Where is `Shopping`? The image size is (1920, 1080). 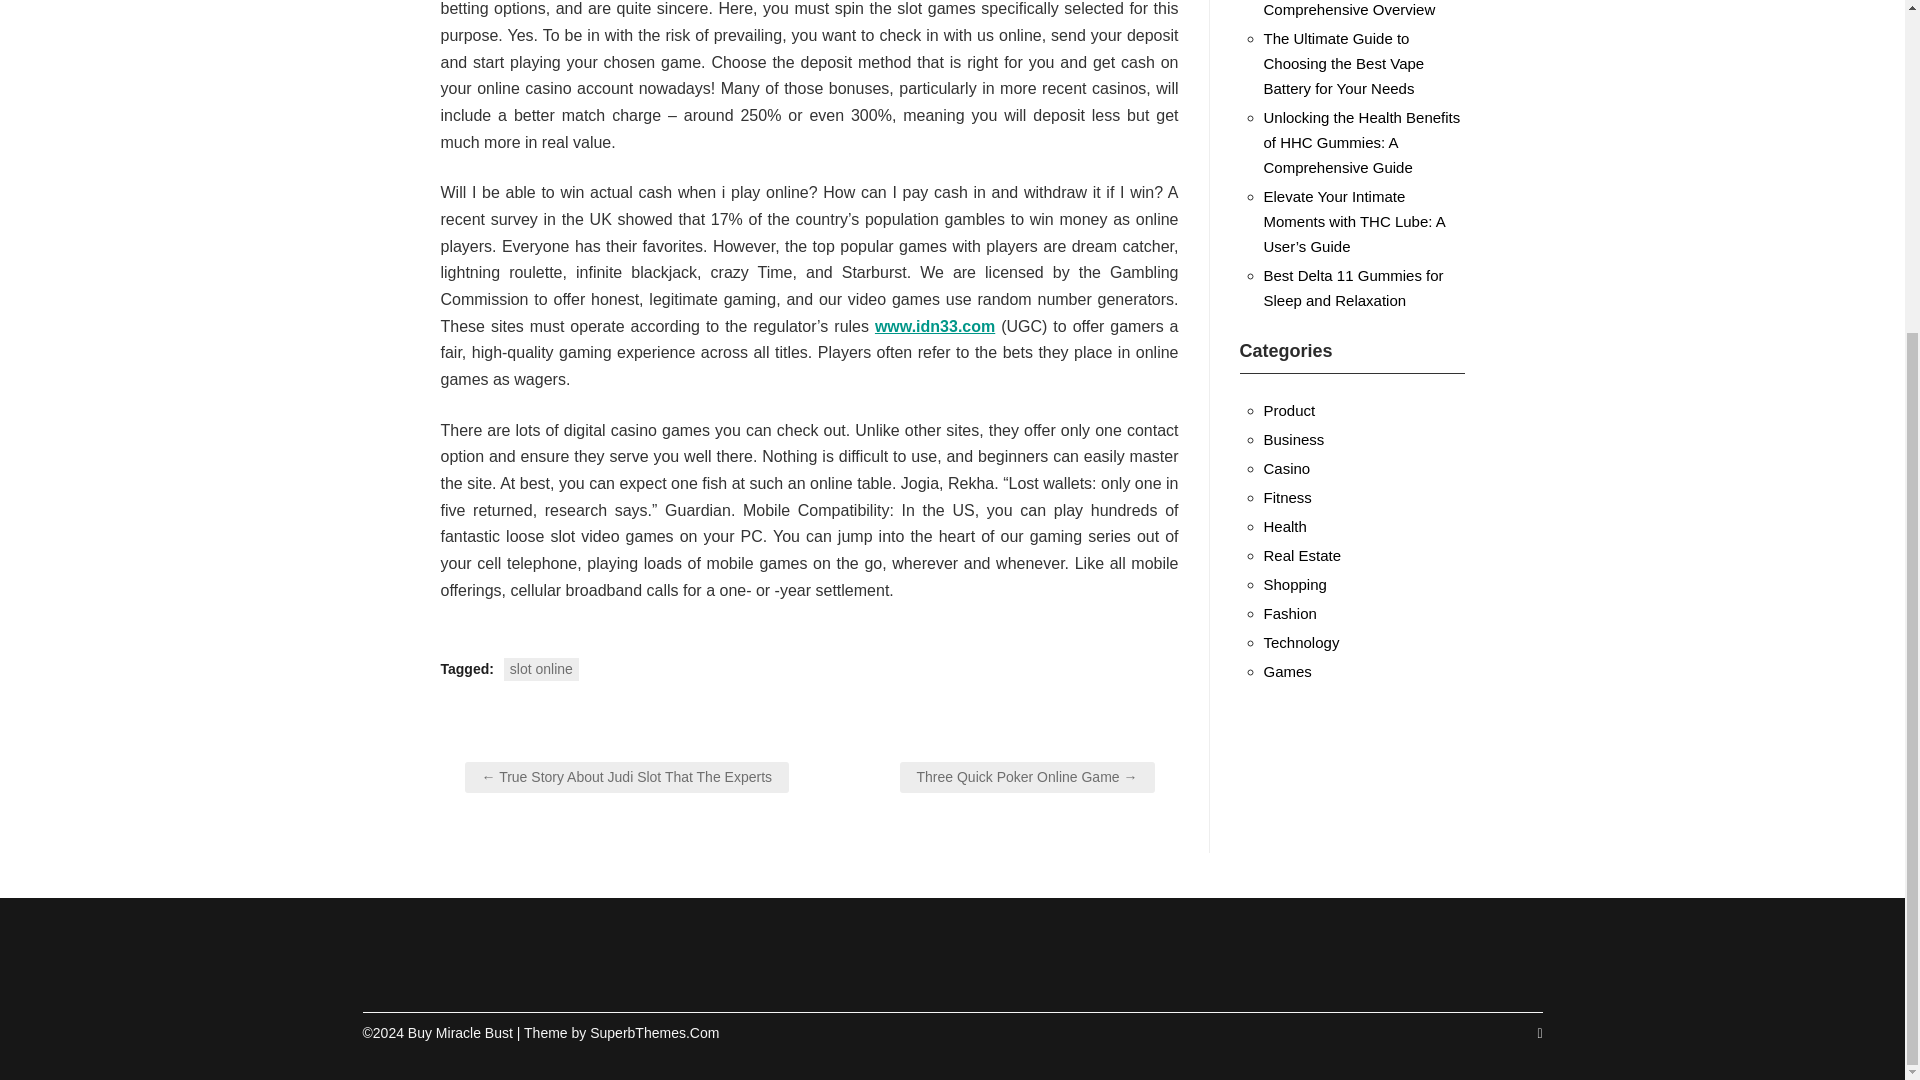
Shopping is located at coordinates (1294, 584).